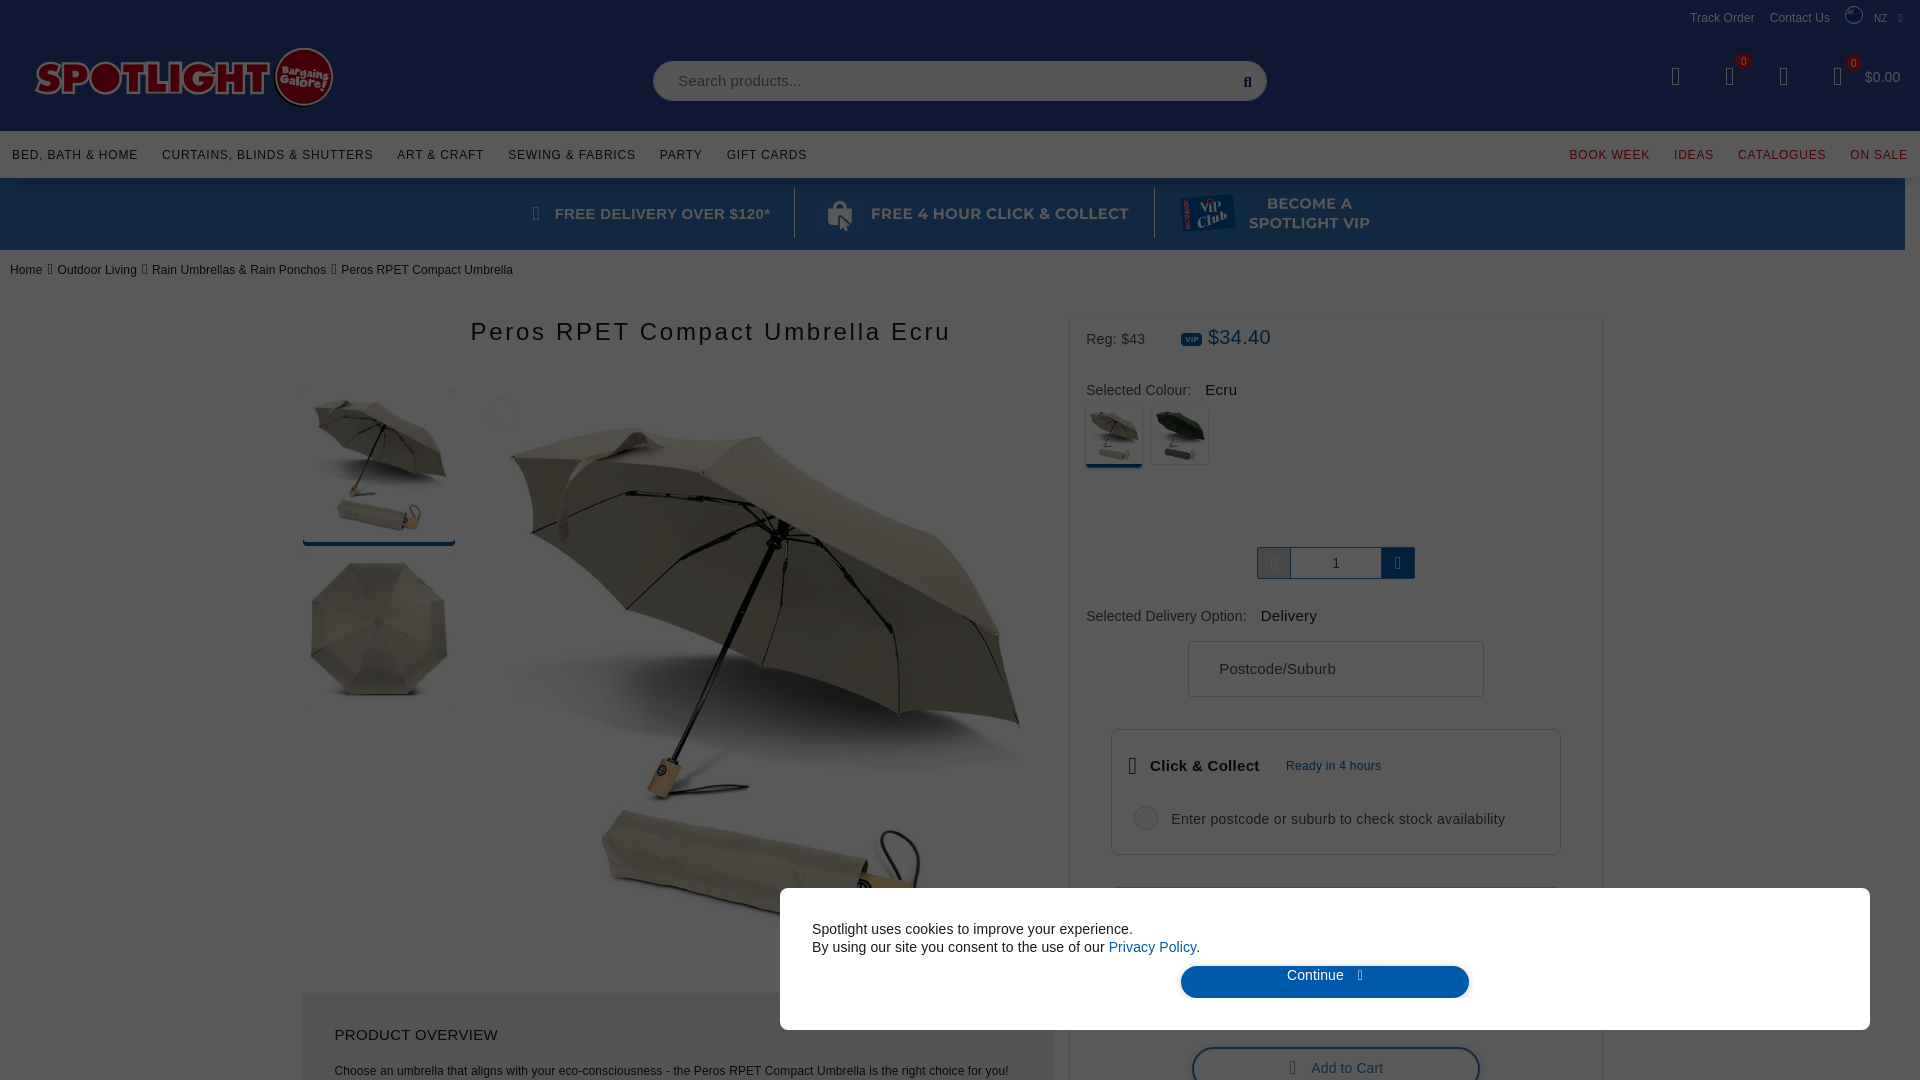 This screenshot has width=1920, height=1080. What do you see at coordinates (960, 80) in the screenshot?
I see `Search for a product, brand or project` at bounding box center [960, 80].